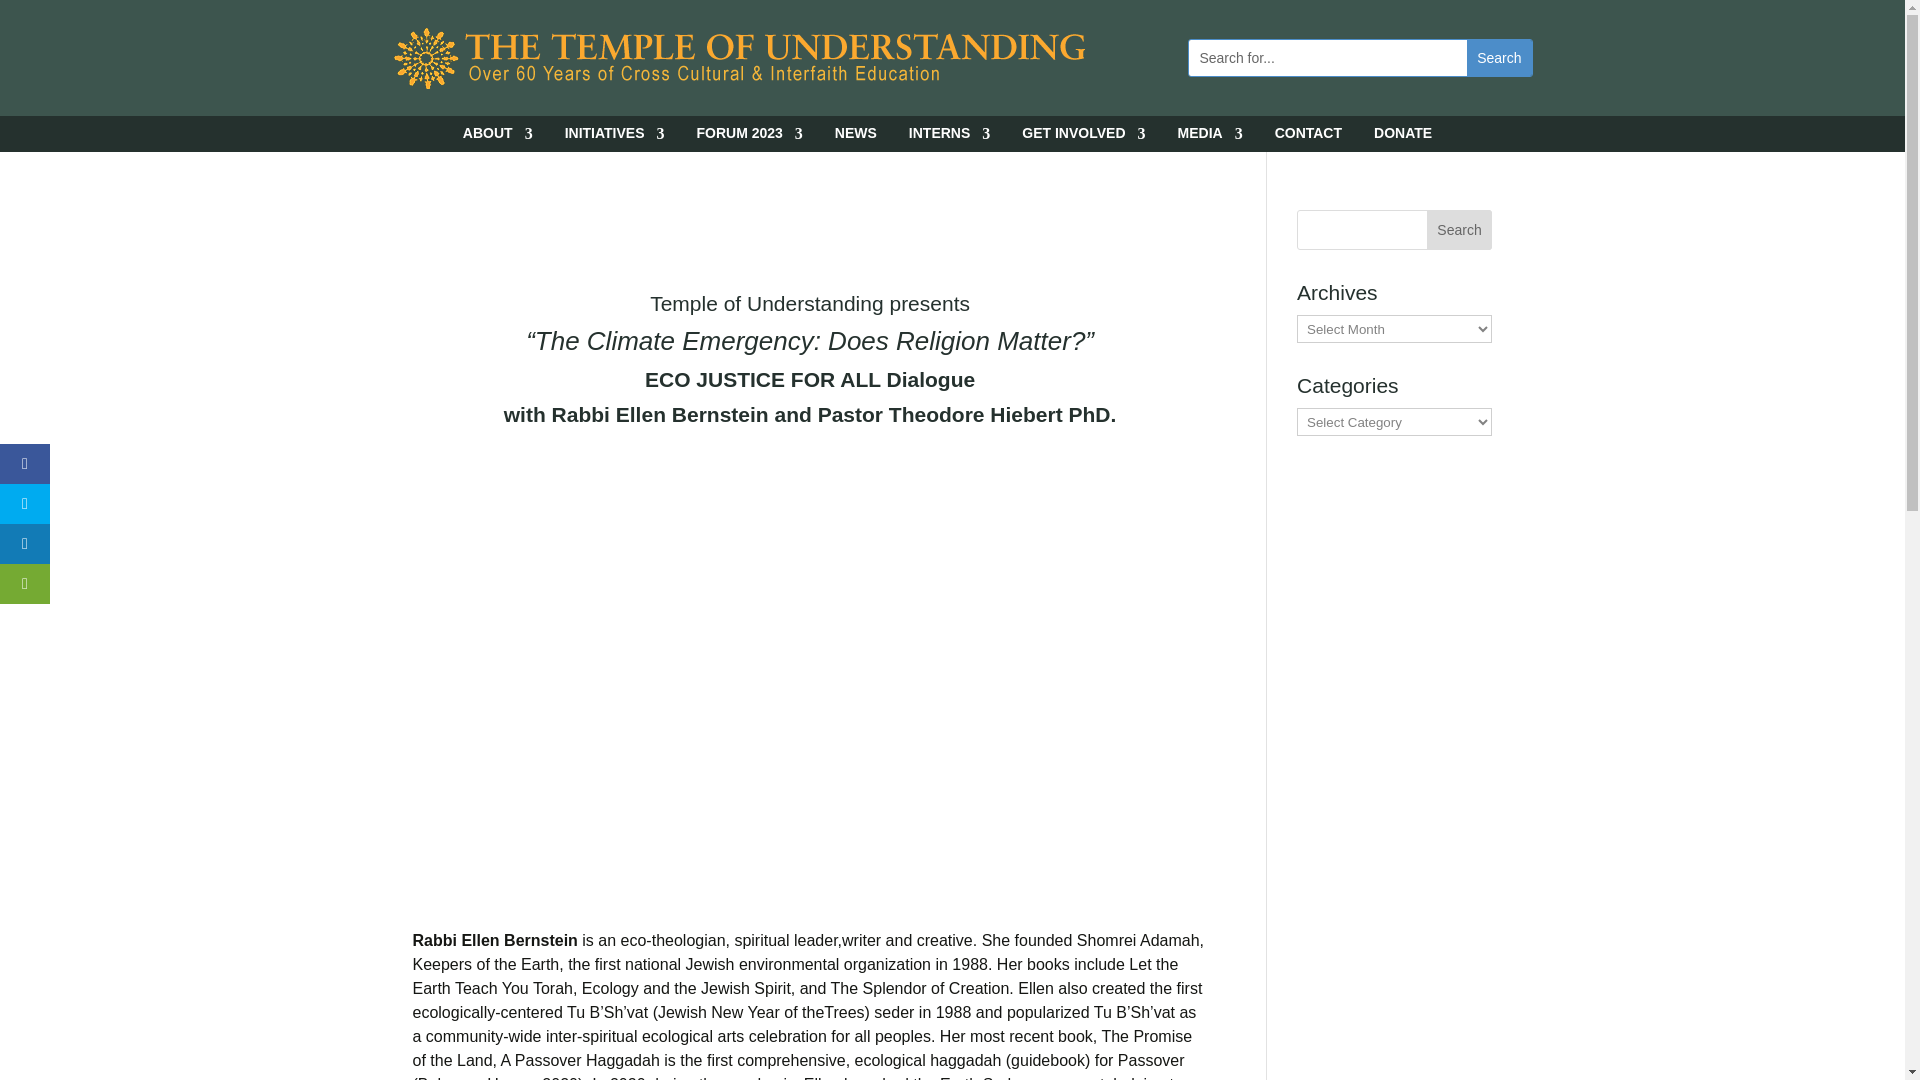 The height and width of the screenshot is (1080, 1920). What do you see at coordinates (1498, 57) in the screenshot?
I see `Search` at bounding box center [1498, 57].